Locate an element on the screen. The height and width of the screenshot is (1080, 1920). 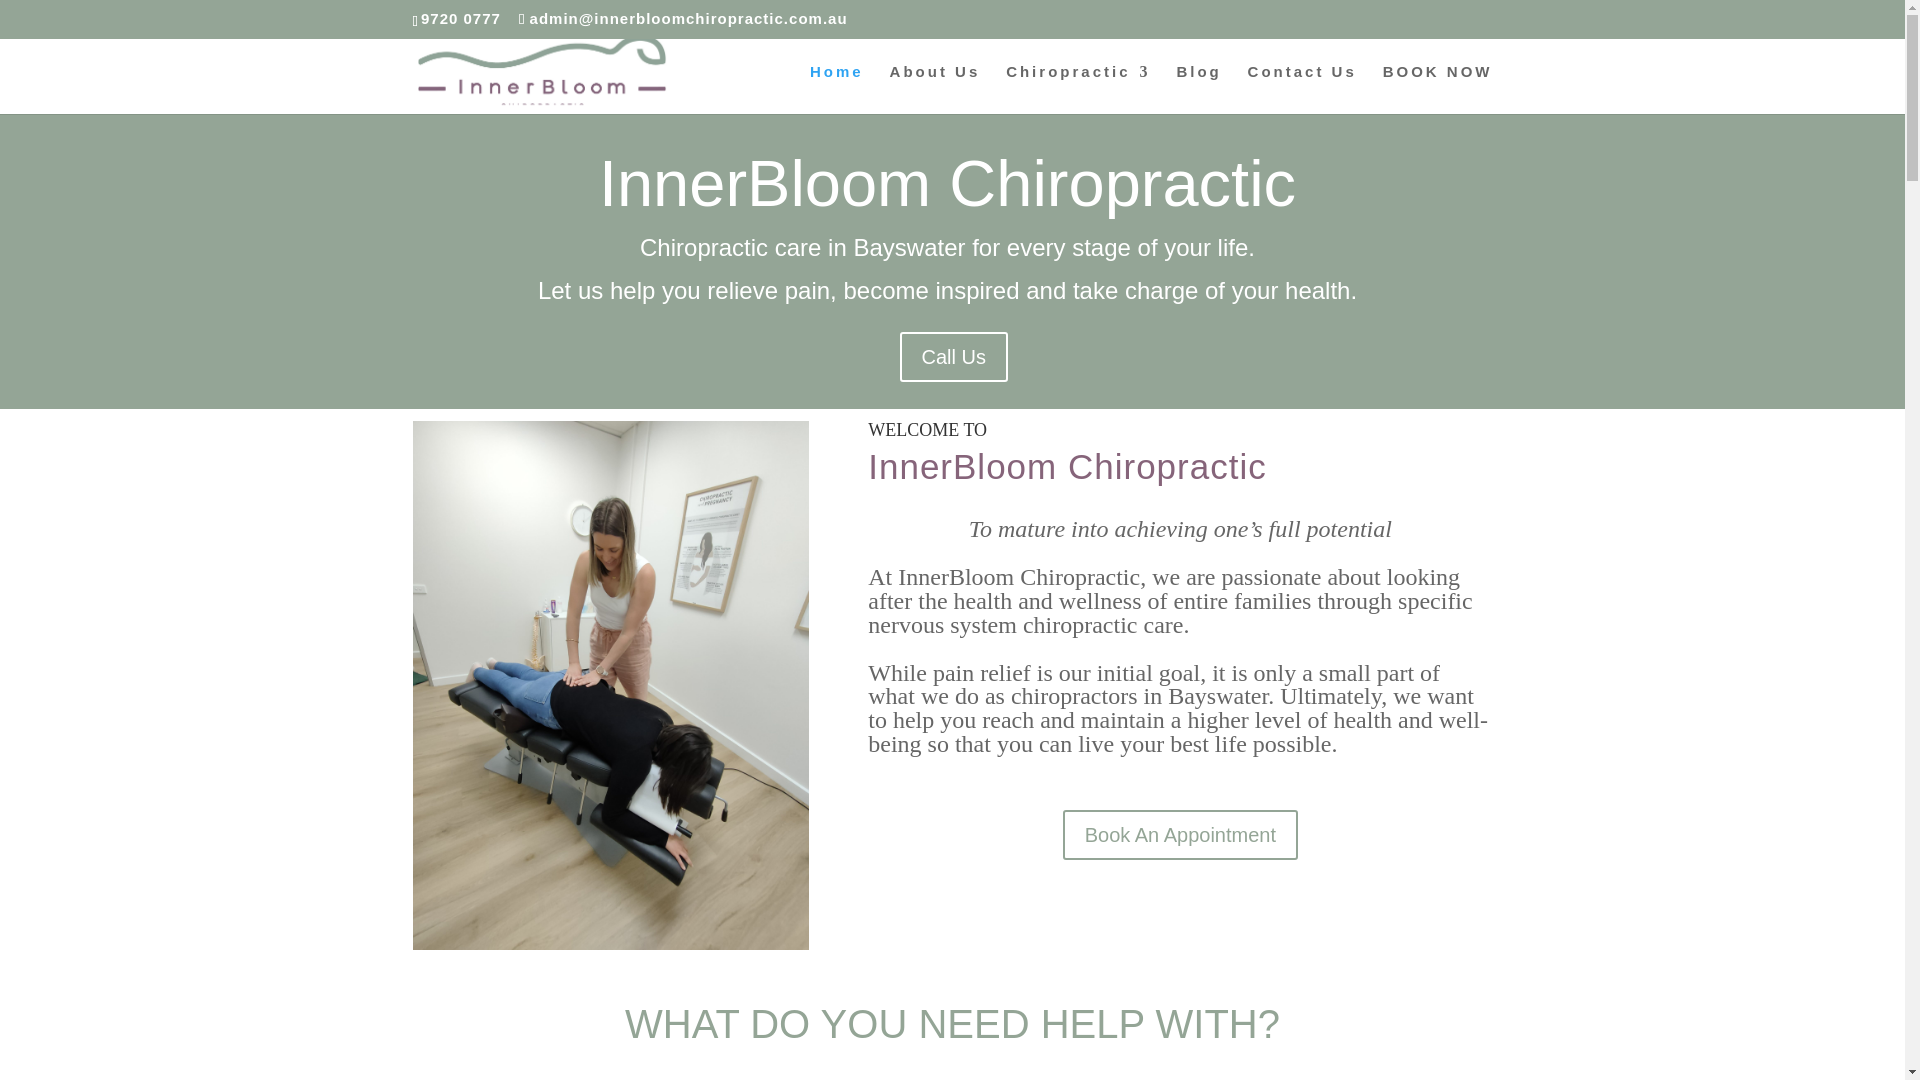
Chiropractic is located at coordinates (1078, 89).